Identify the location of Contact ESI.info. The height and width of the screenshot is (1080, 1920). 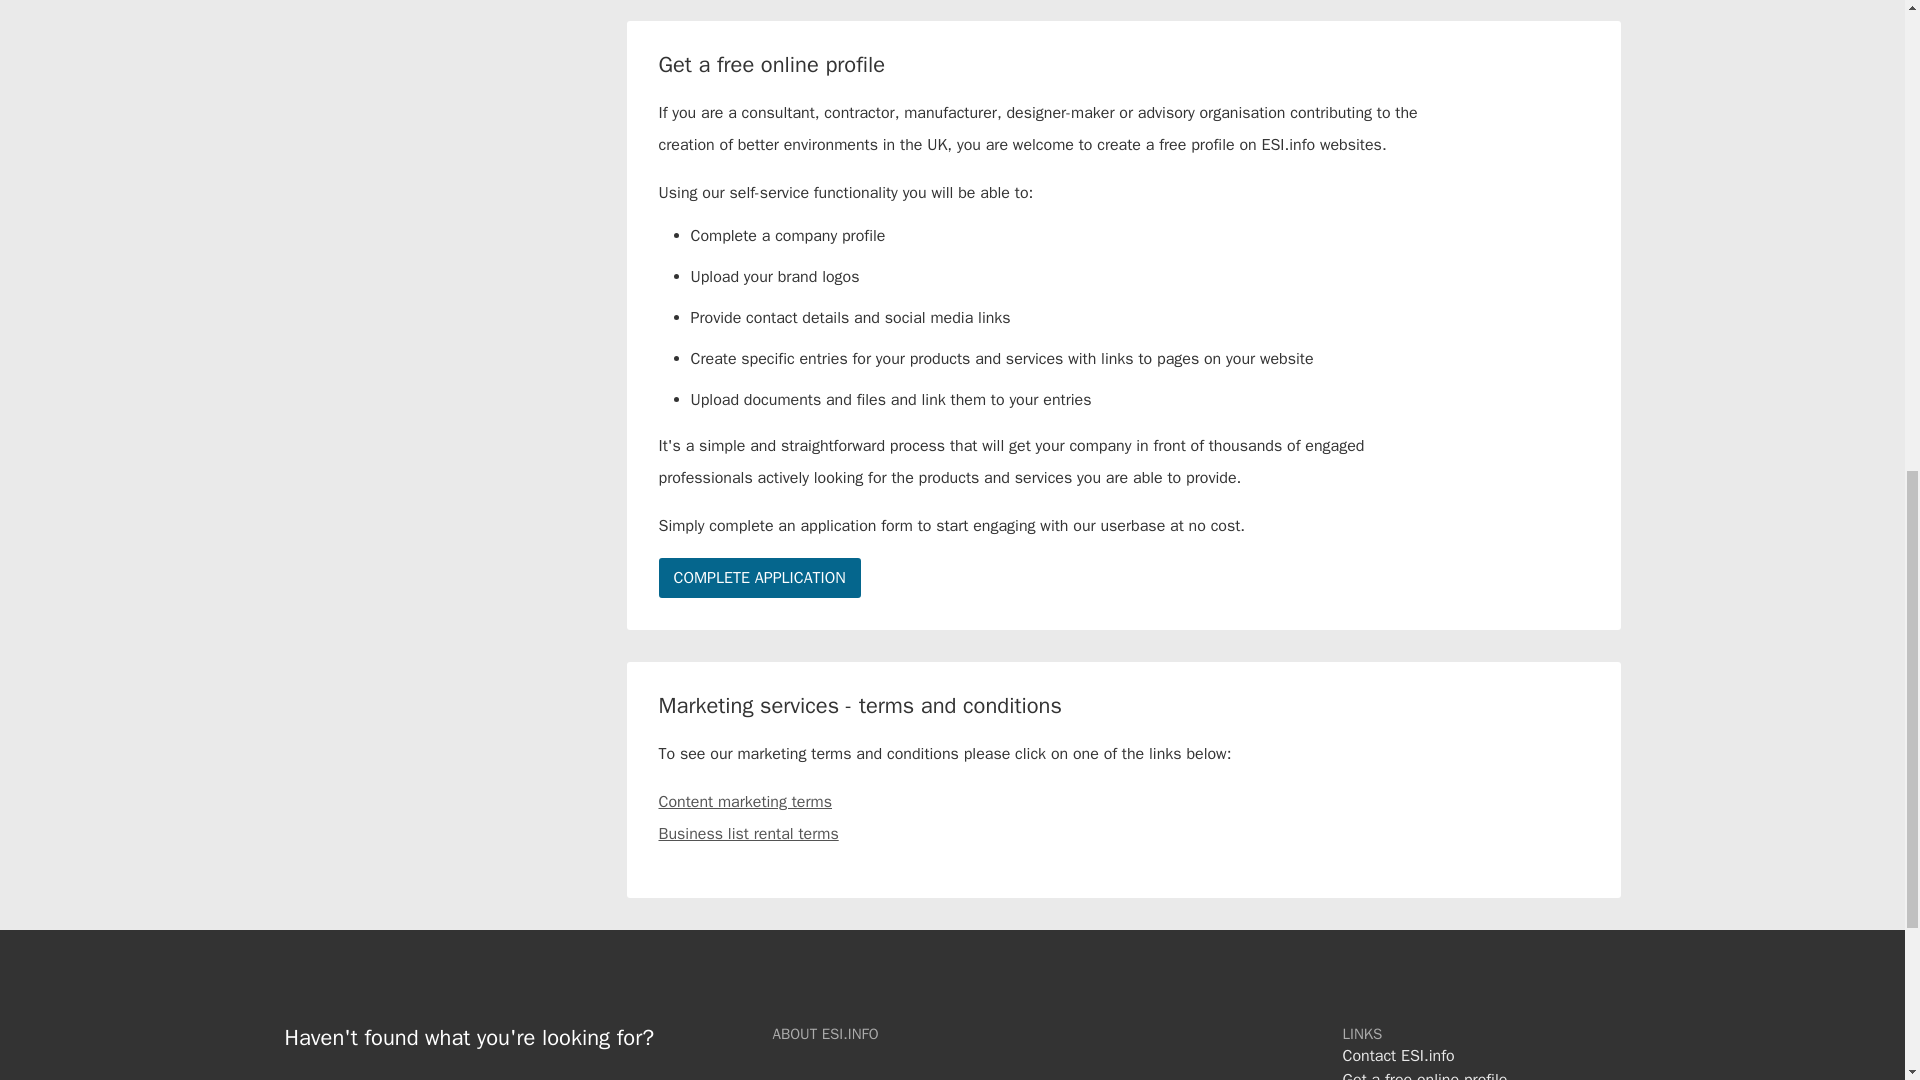
(1398, 1056).